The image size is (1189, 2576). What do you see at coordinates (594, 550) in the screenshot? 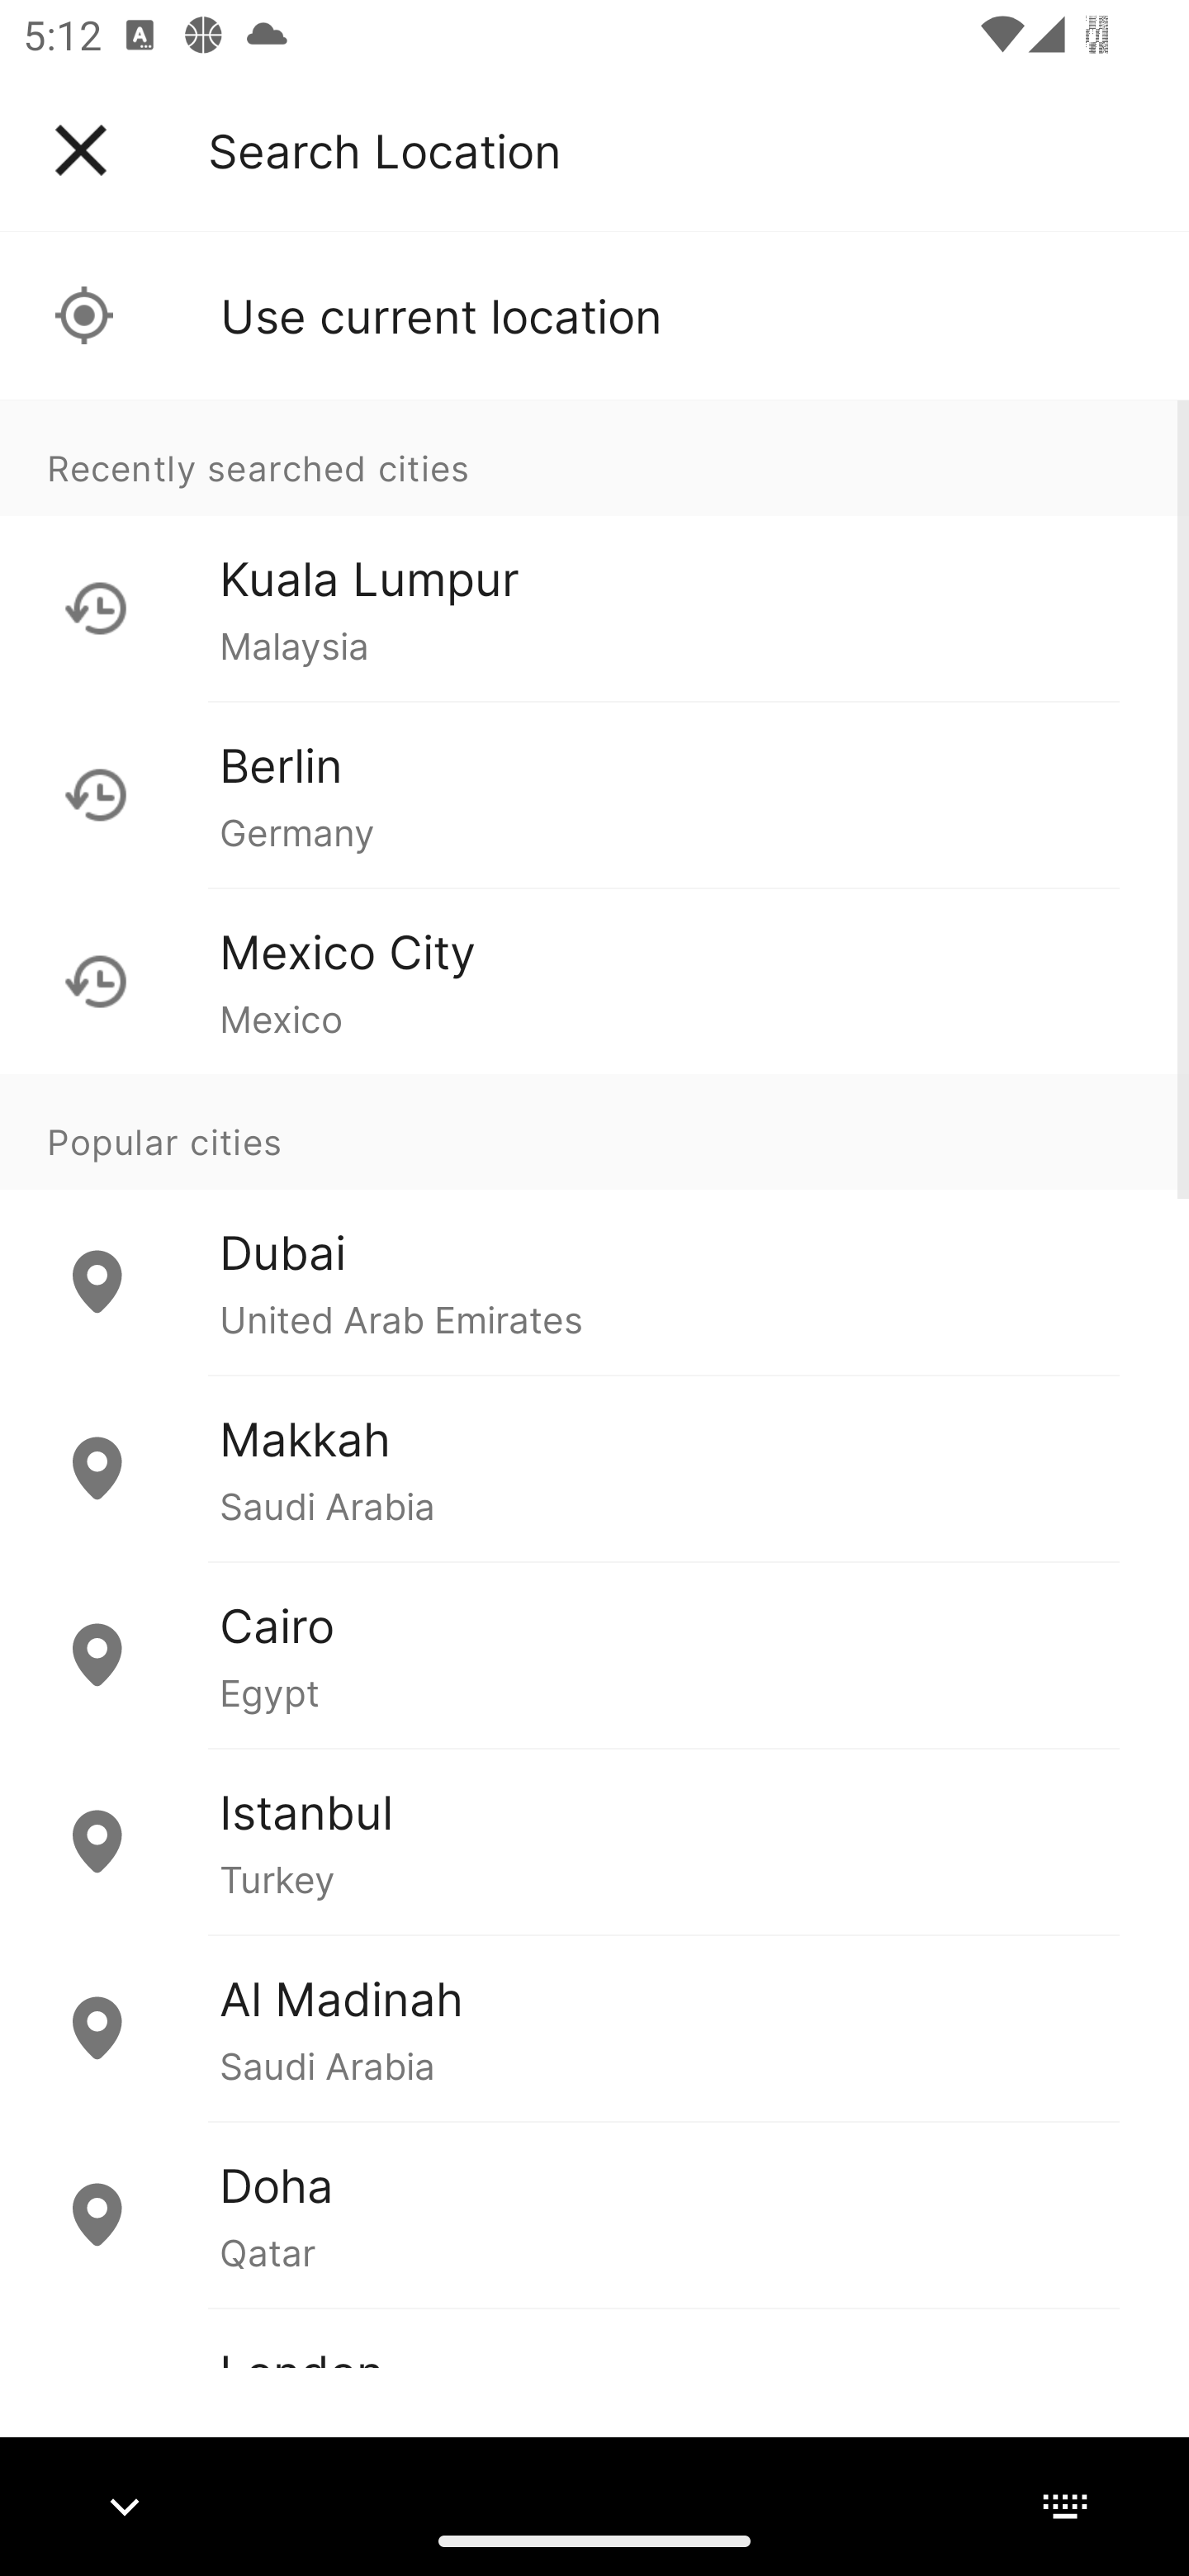
I see `Recently searched cities Kuala Lumpur Malaysia` at bounding box center [594, 550].